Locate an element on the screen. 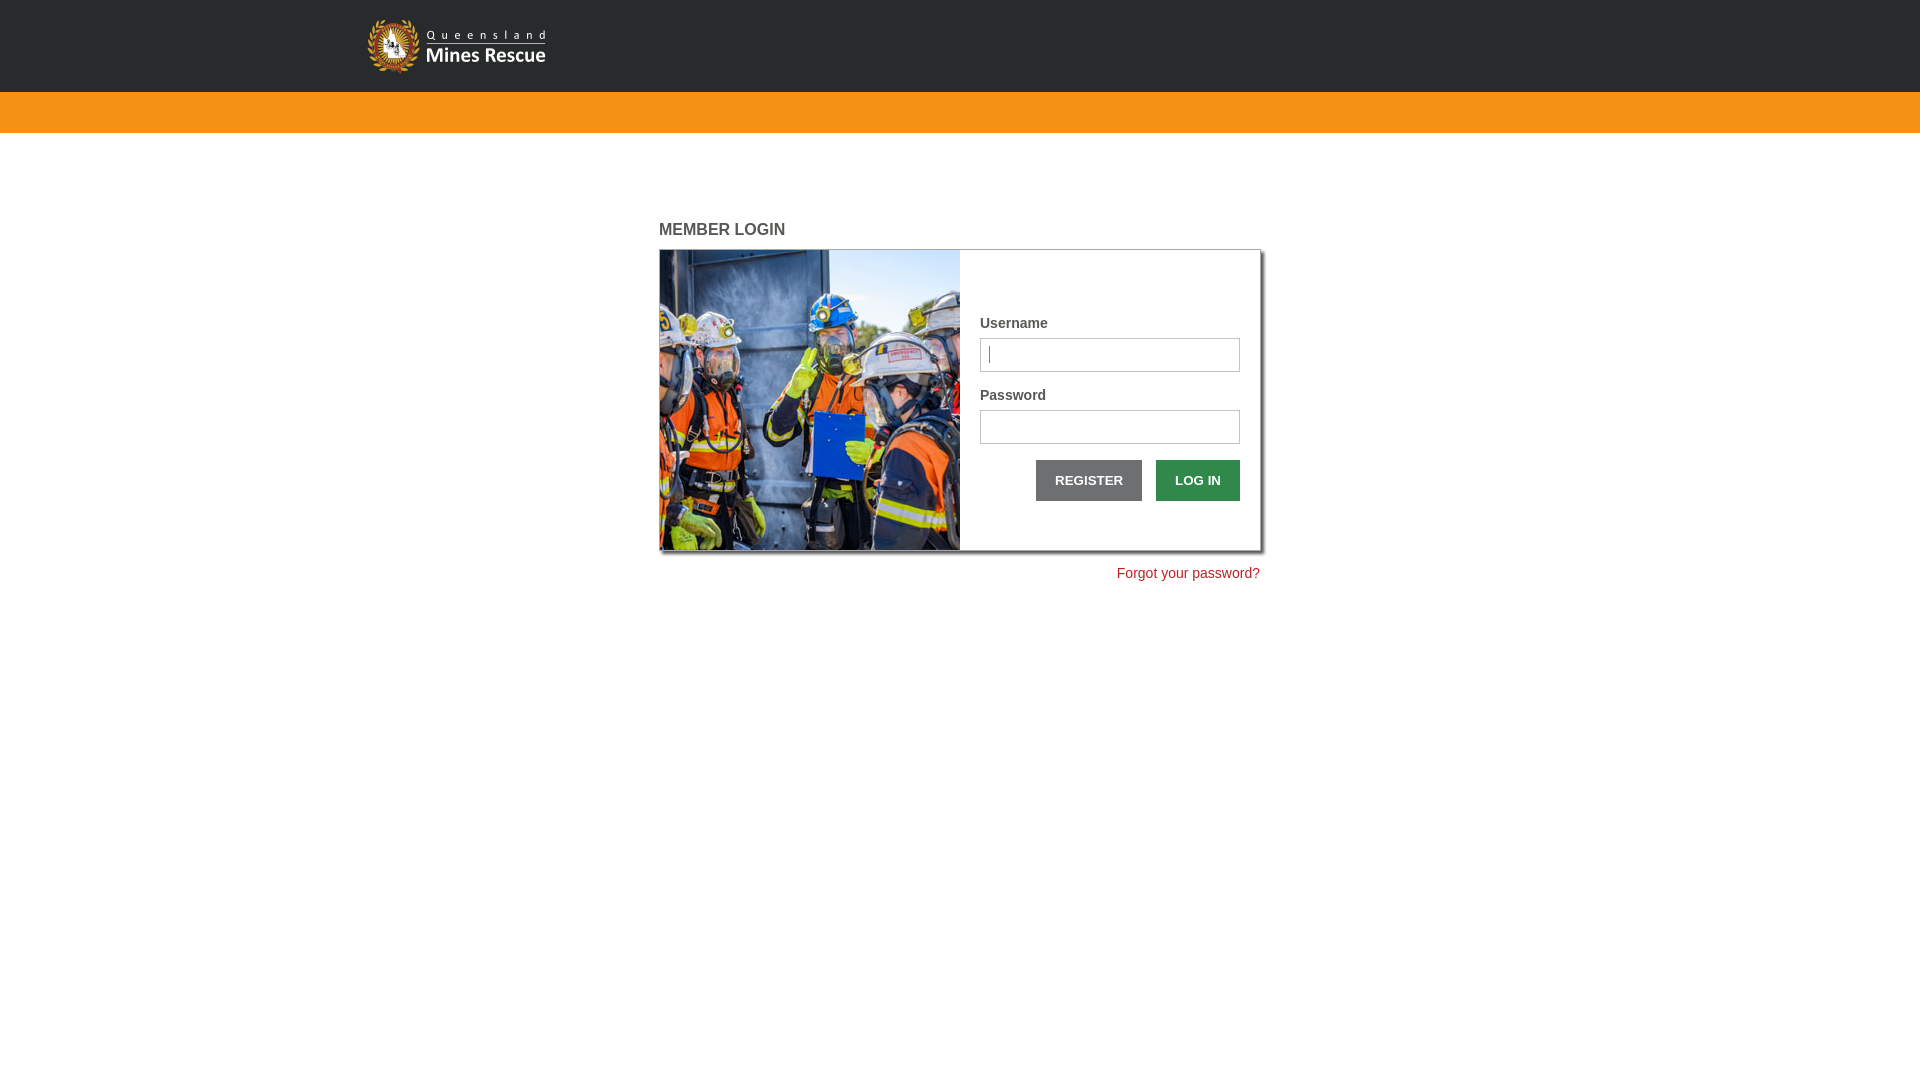 The image size is (1920, 1080). LOG IN is located at coordinates (1198, 480).